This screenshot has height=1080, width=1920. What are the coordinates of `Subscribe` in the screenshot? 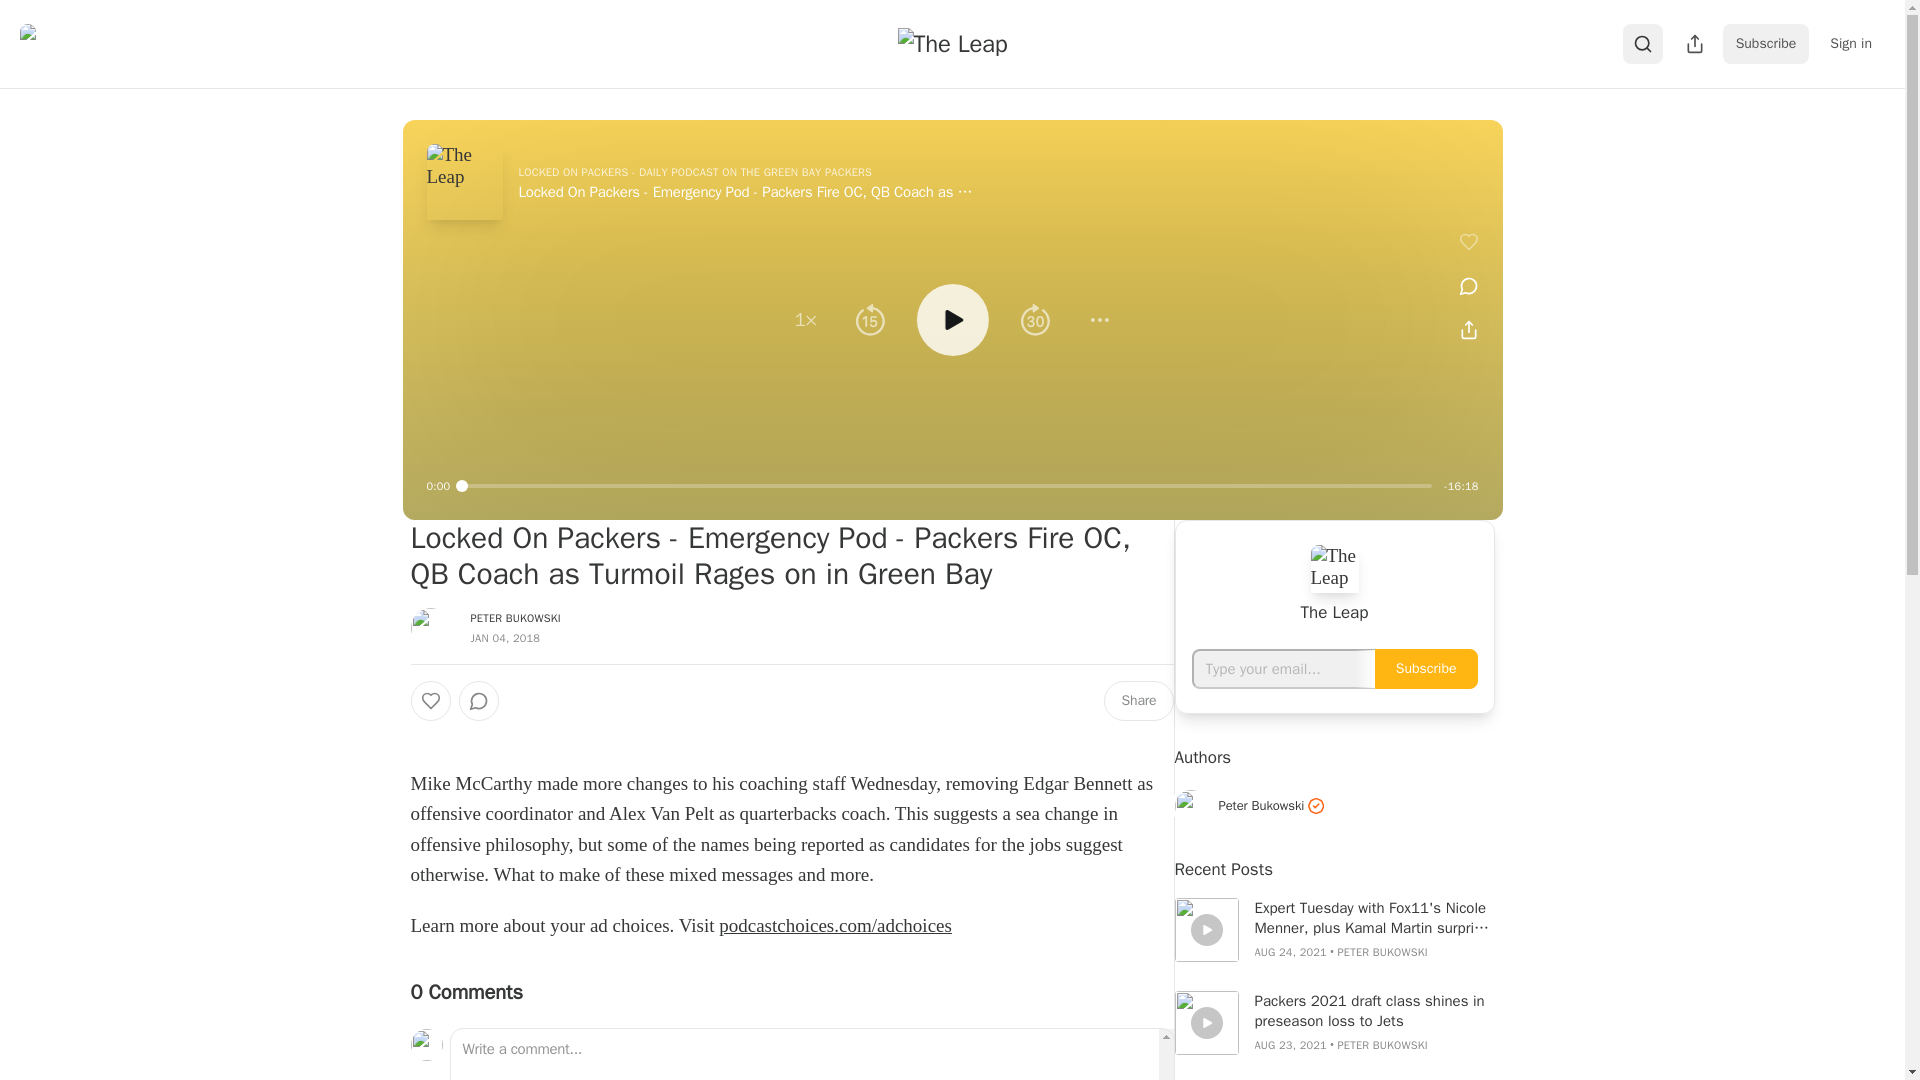 It's located at (1766, 43).